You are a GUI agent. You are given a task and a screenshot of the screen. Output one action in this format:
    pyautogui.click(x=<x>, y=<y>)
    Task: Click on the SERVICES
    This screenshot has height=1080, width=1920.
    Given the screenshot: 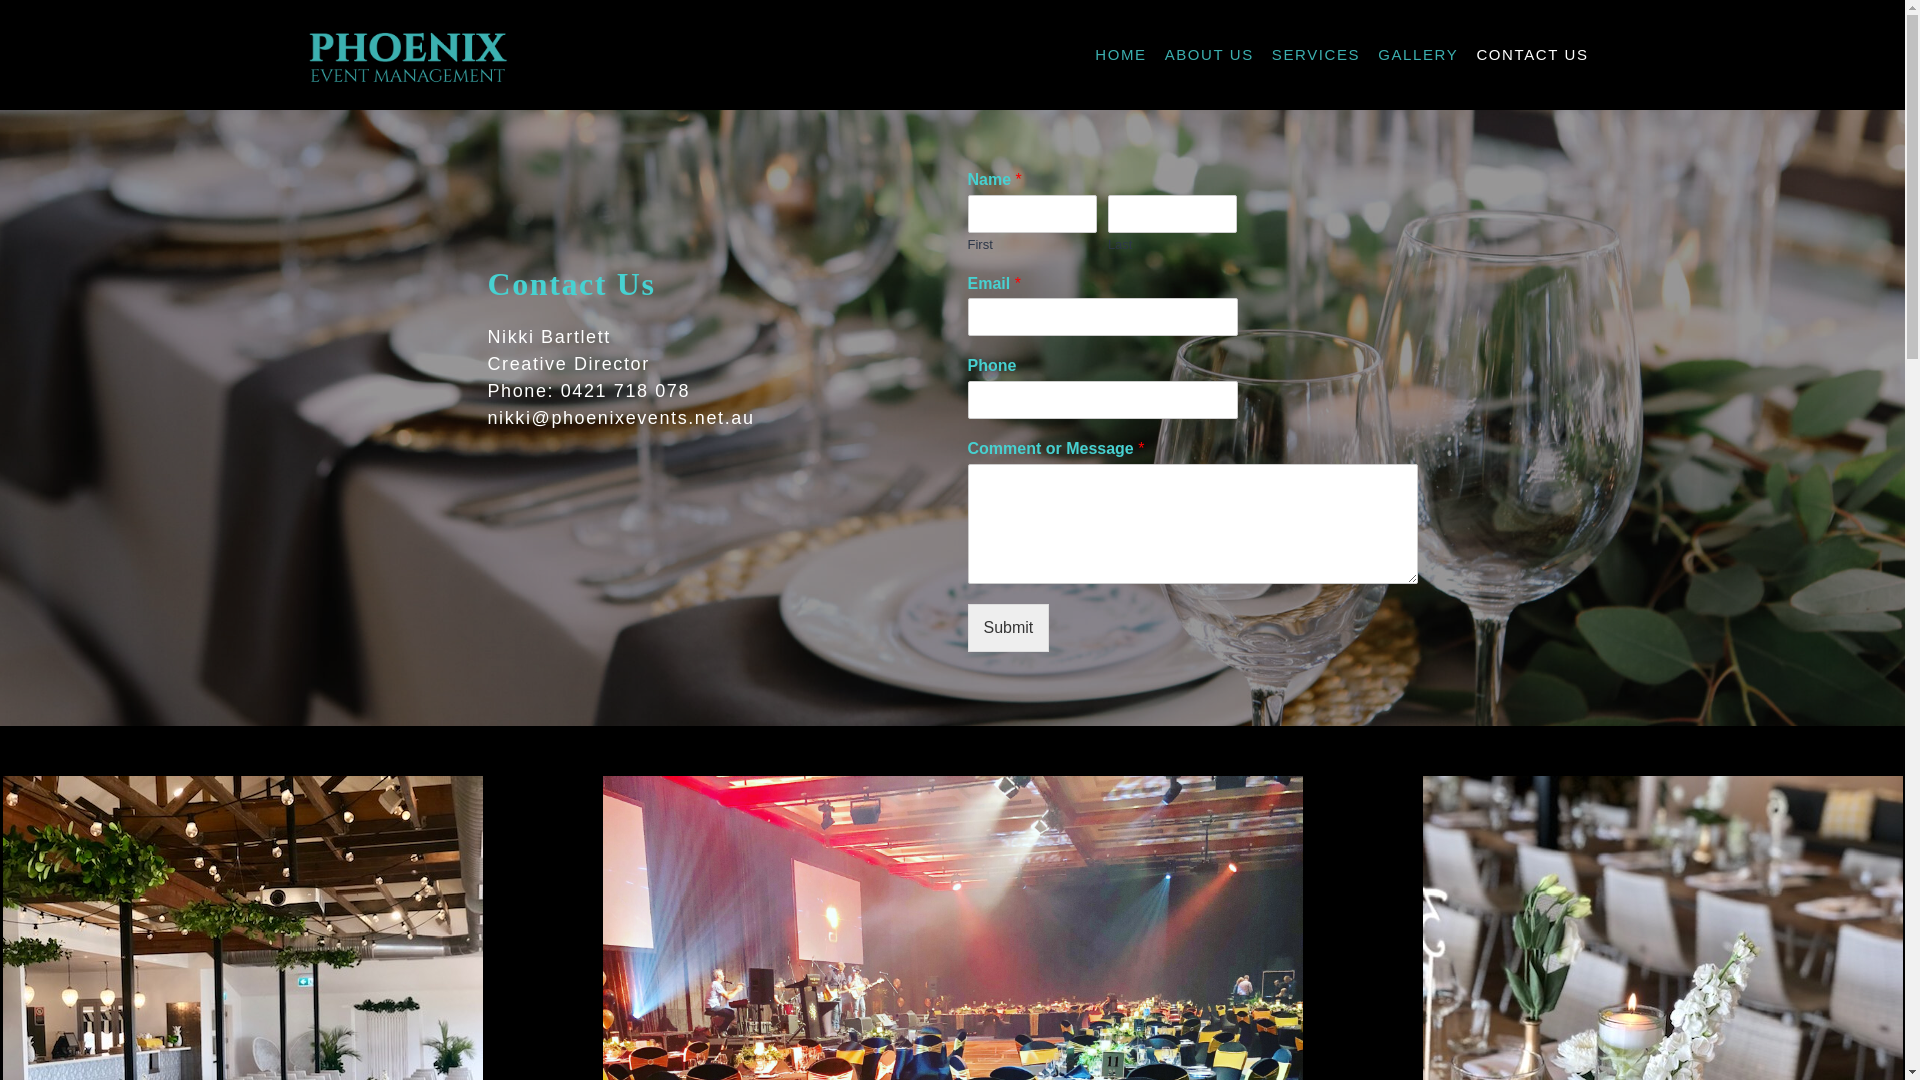 What is the action you would take?
    pyautogui.click(x=1316, y=56)
    